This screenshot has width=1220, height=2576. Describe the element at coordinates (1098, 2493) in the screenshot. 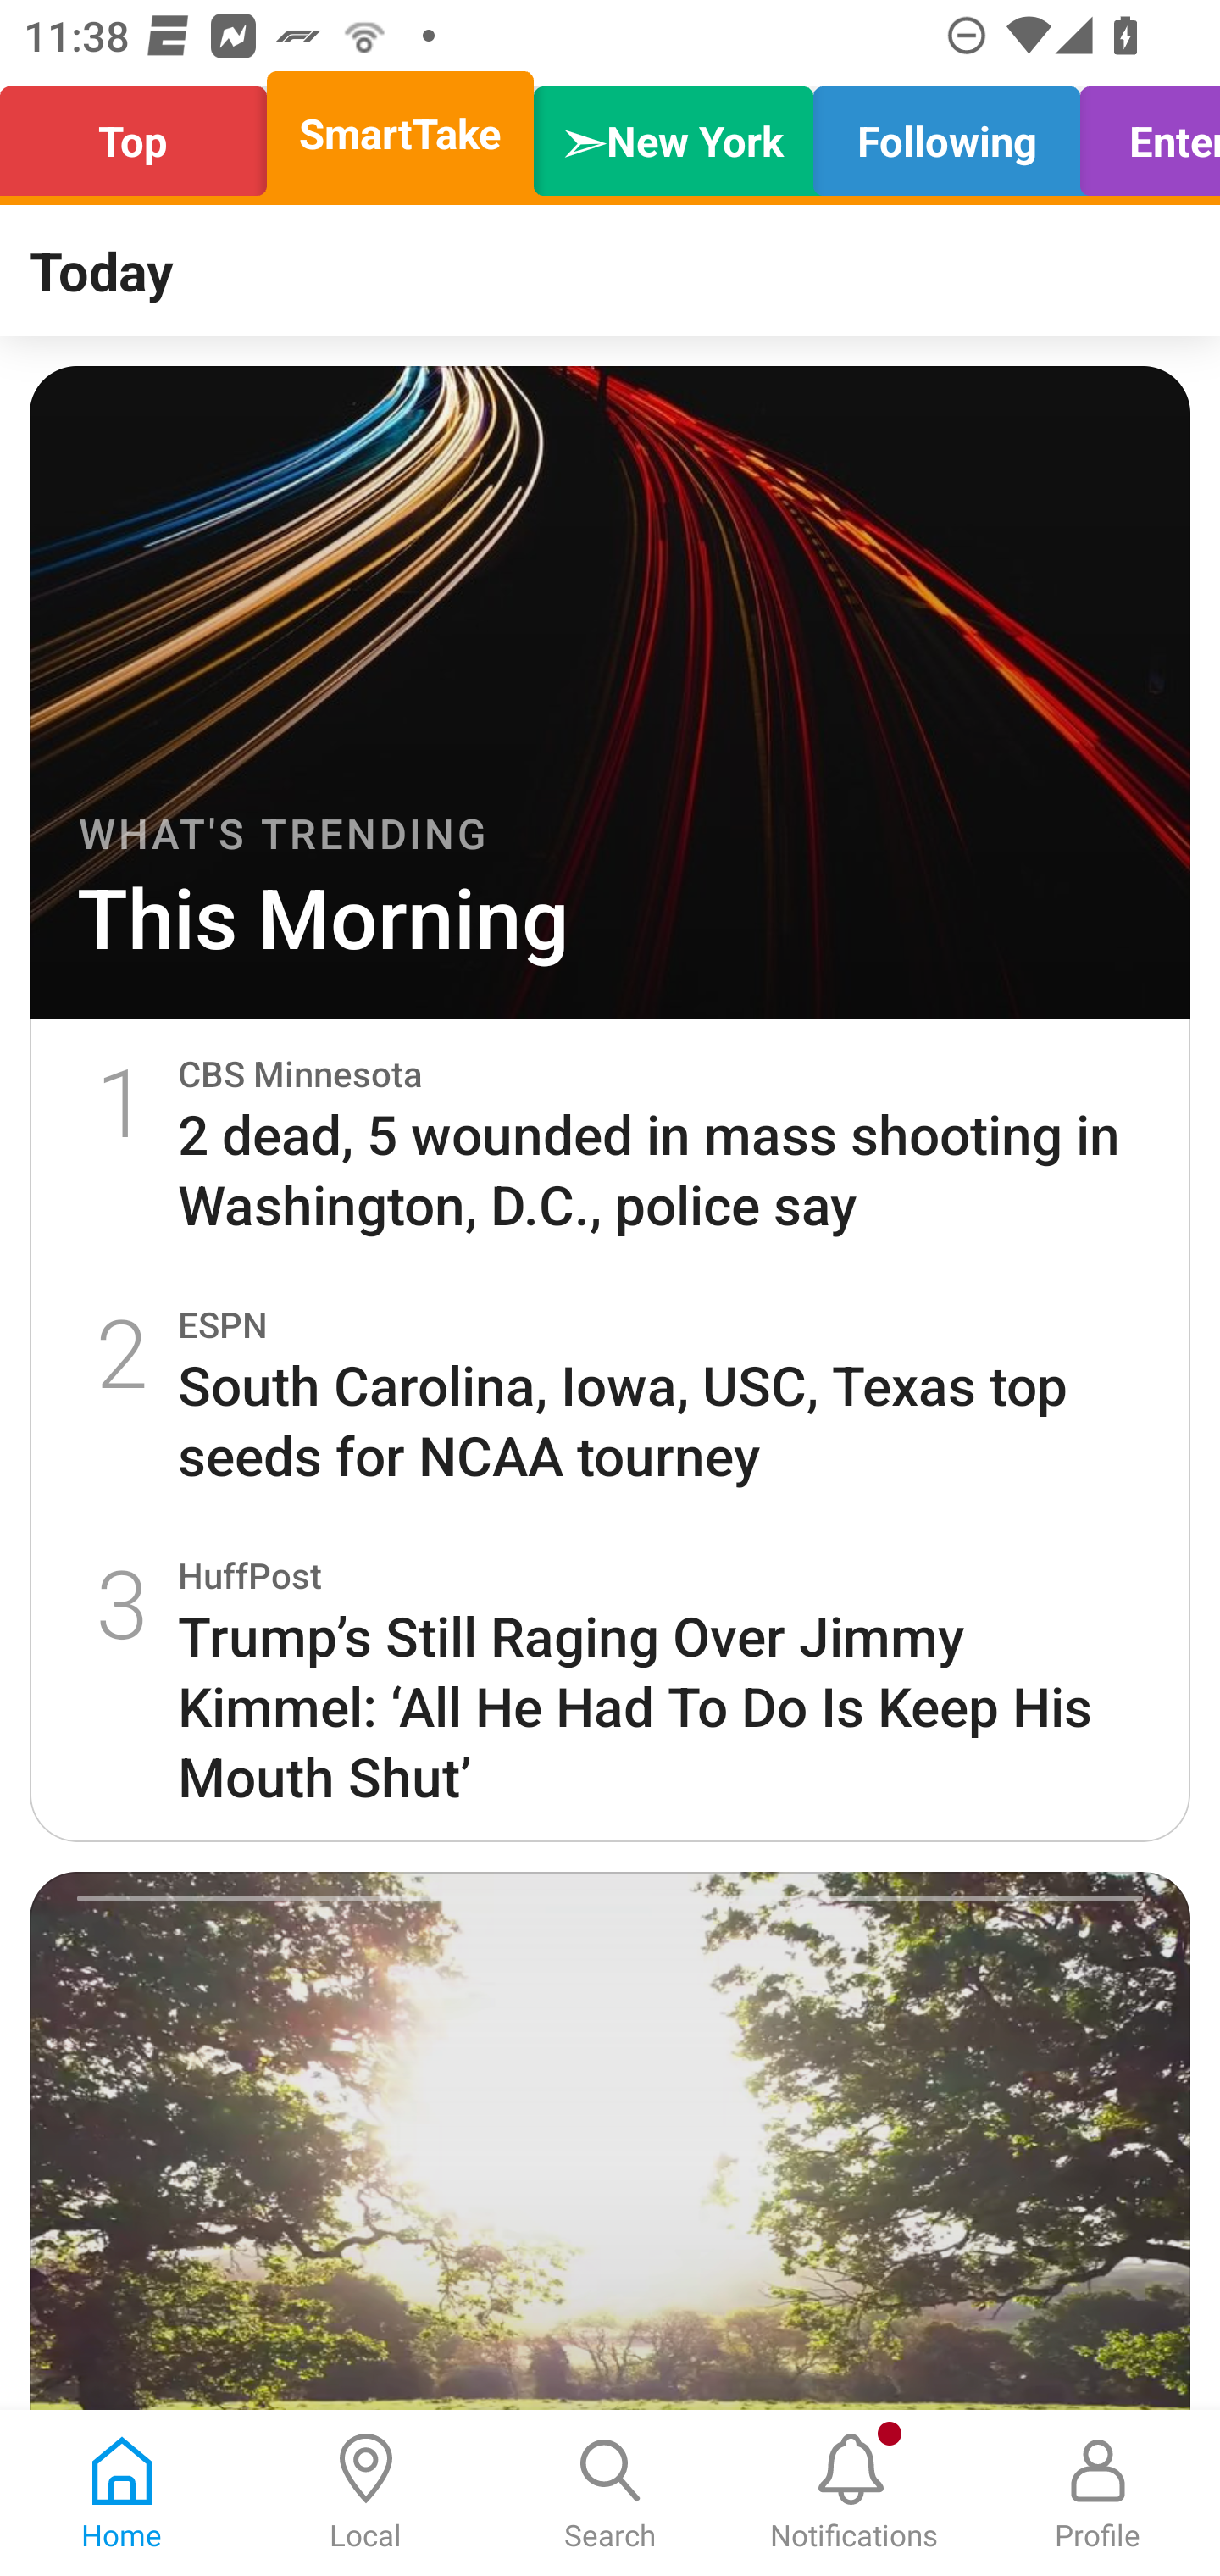

I see `Profile` at that location.